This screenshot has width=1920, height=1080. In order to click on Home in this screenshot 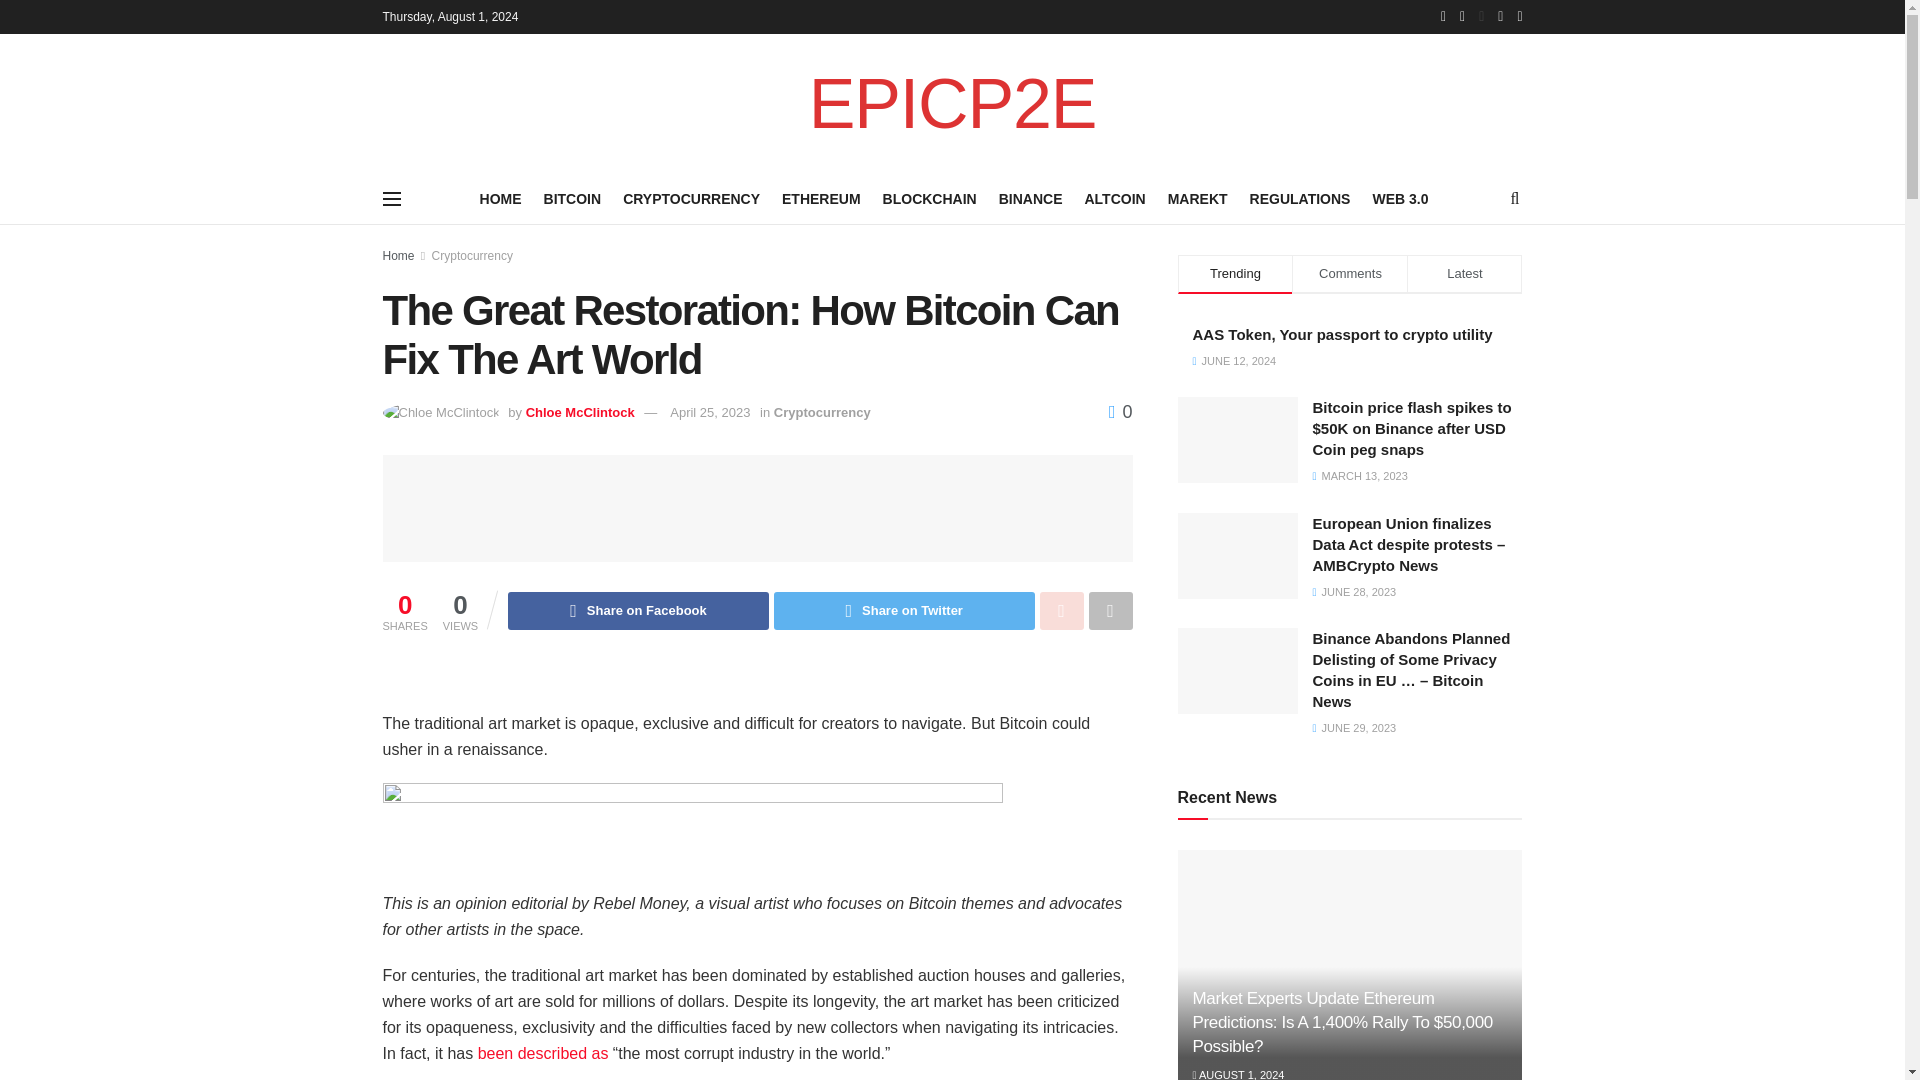, I will do `click(398, 256)`.